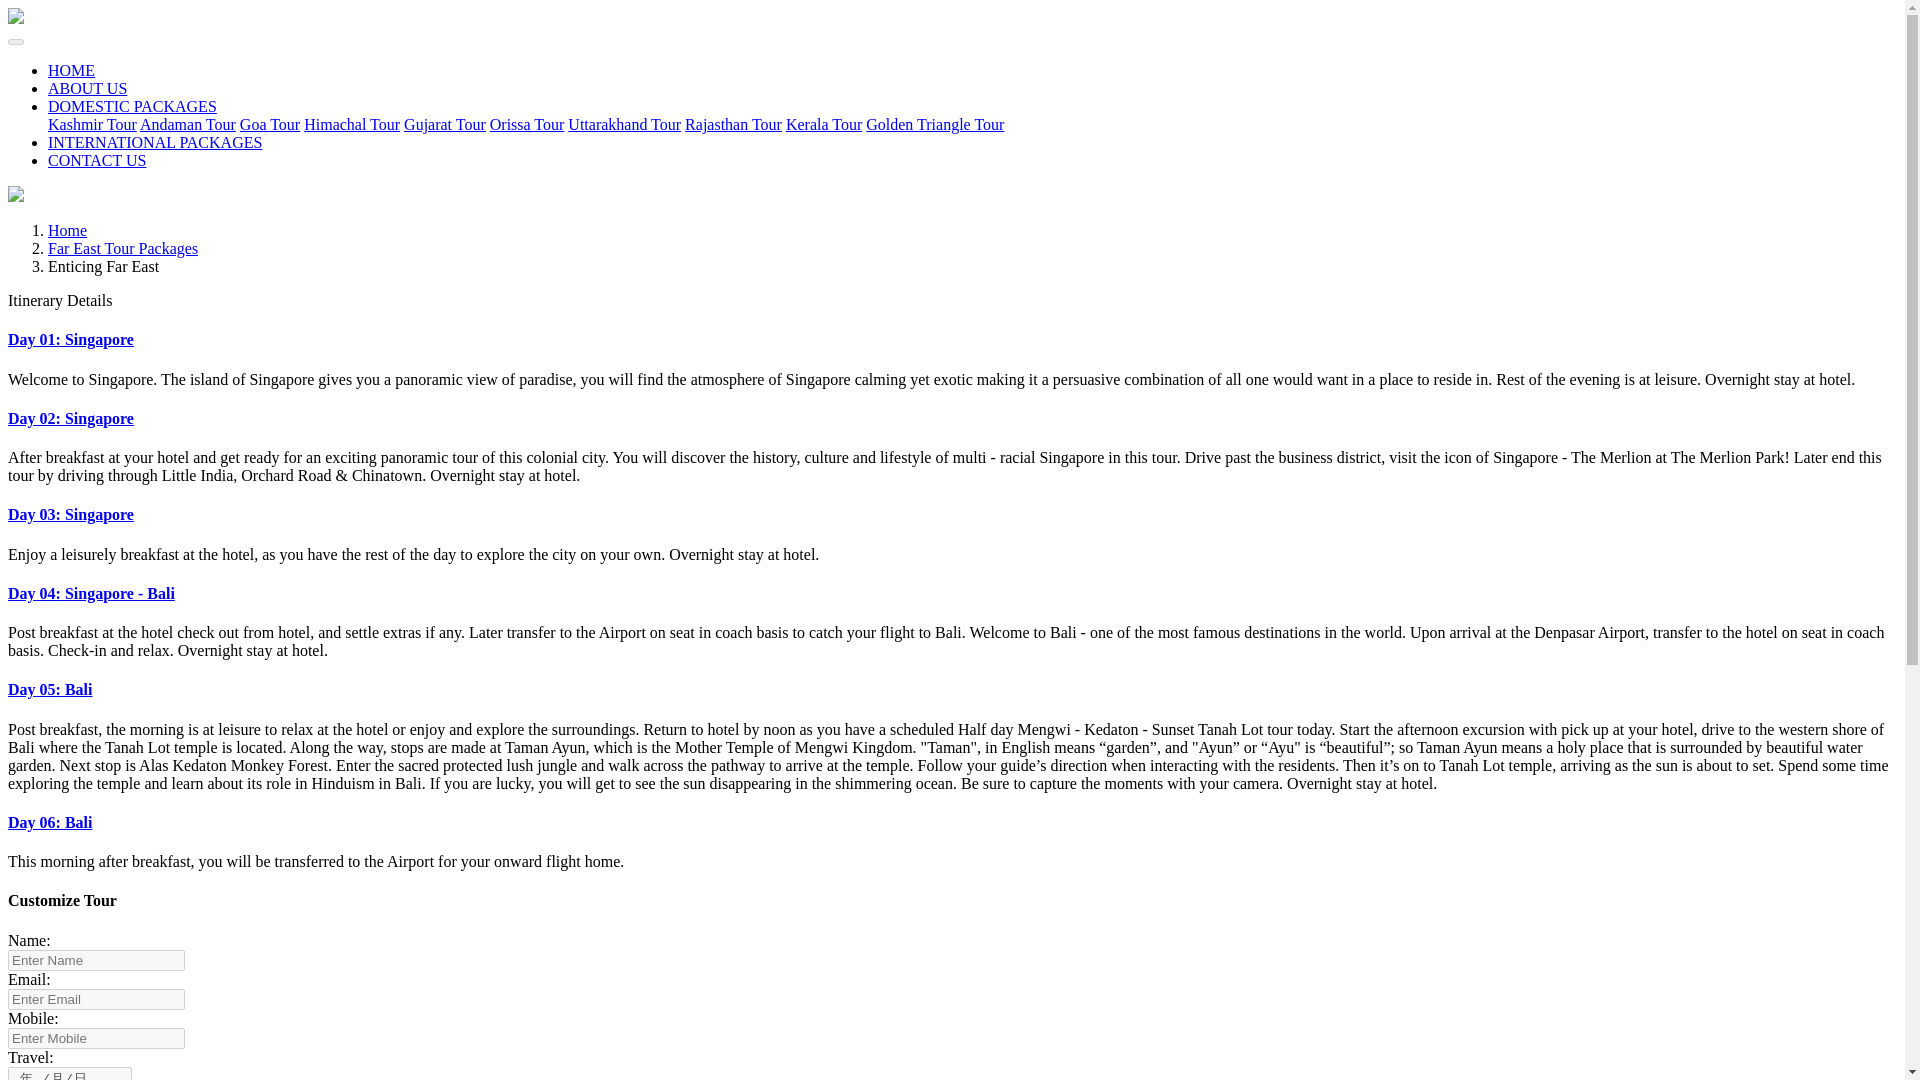 This screenshot has height=1080, width=1920. I want to click on ABOUT US, so click(87, 88).